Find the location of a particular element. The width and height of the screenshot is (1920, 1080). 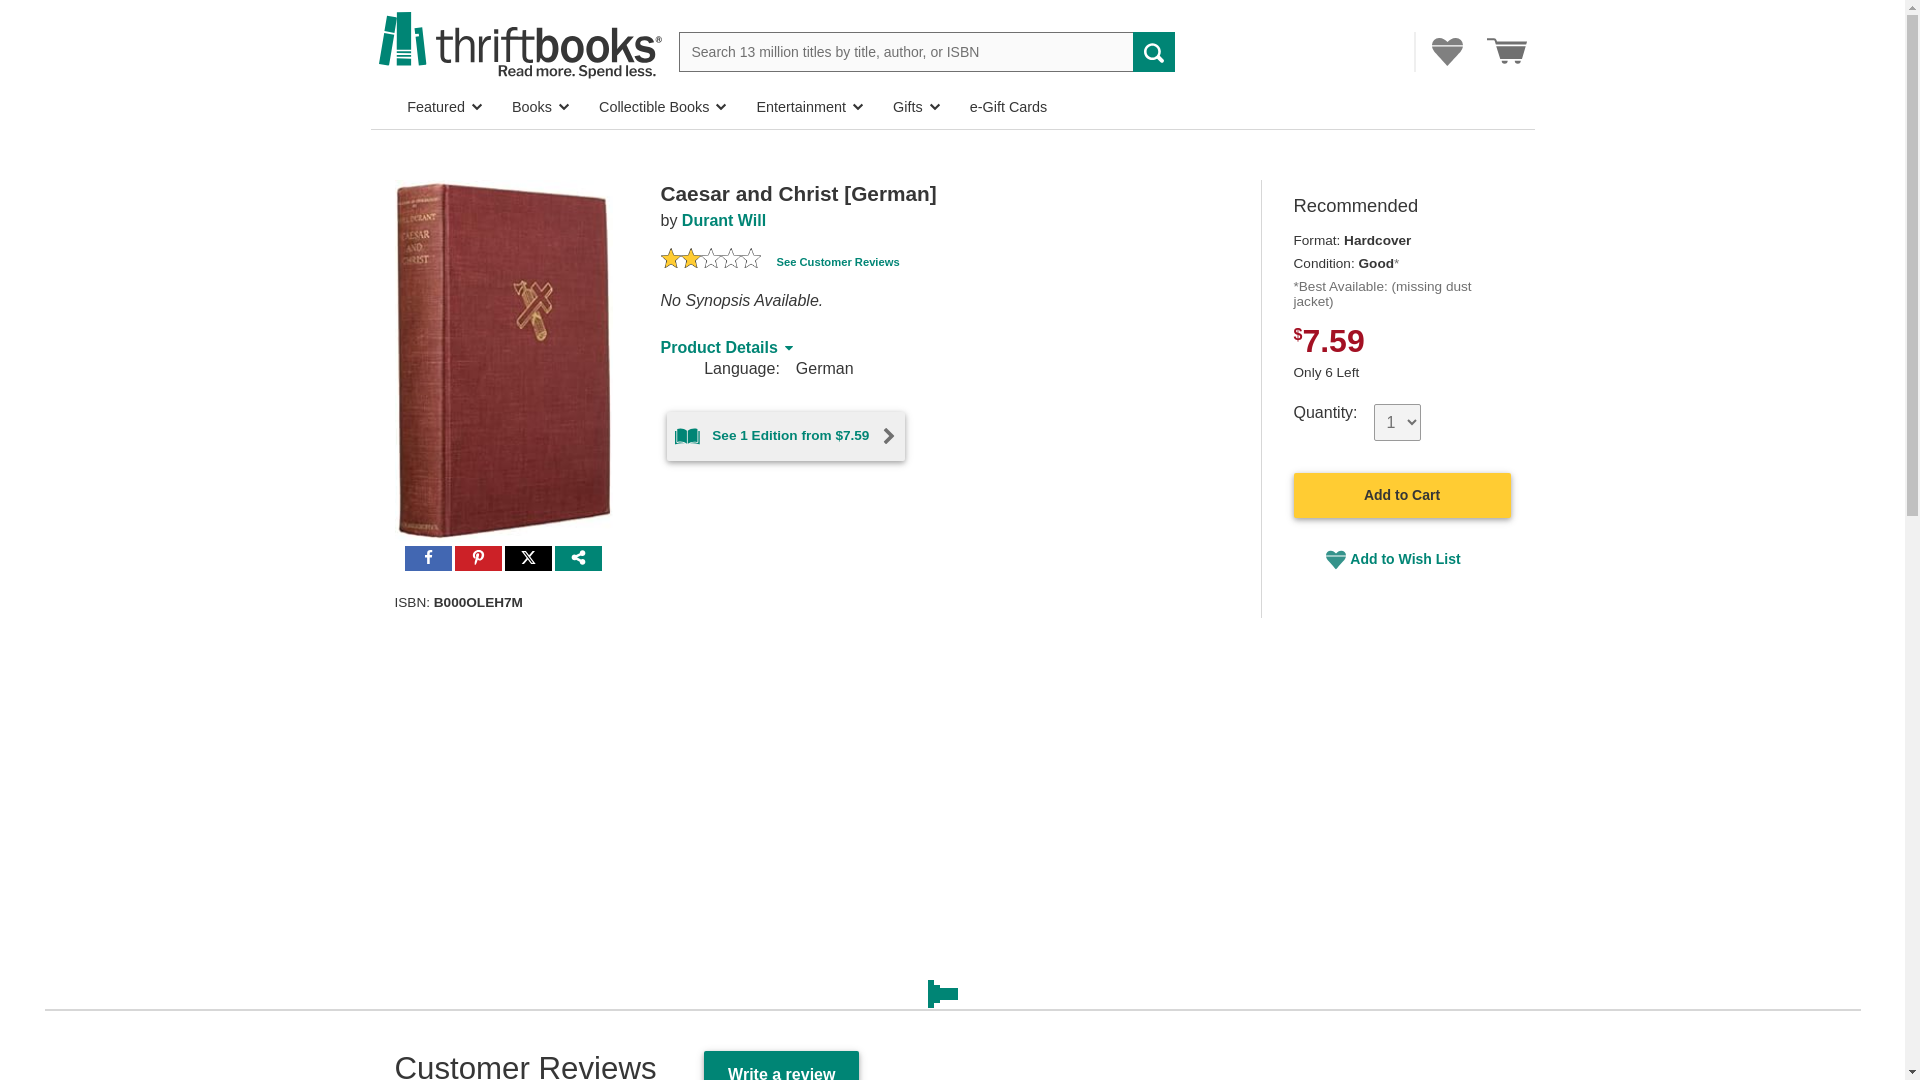

Collectible Books is located at coordinates (662, 107).